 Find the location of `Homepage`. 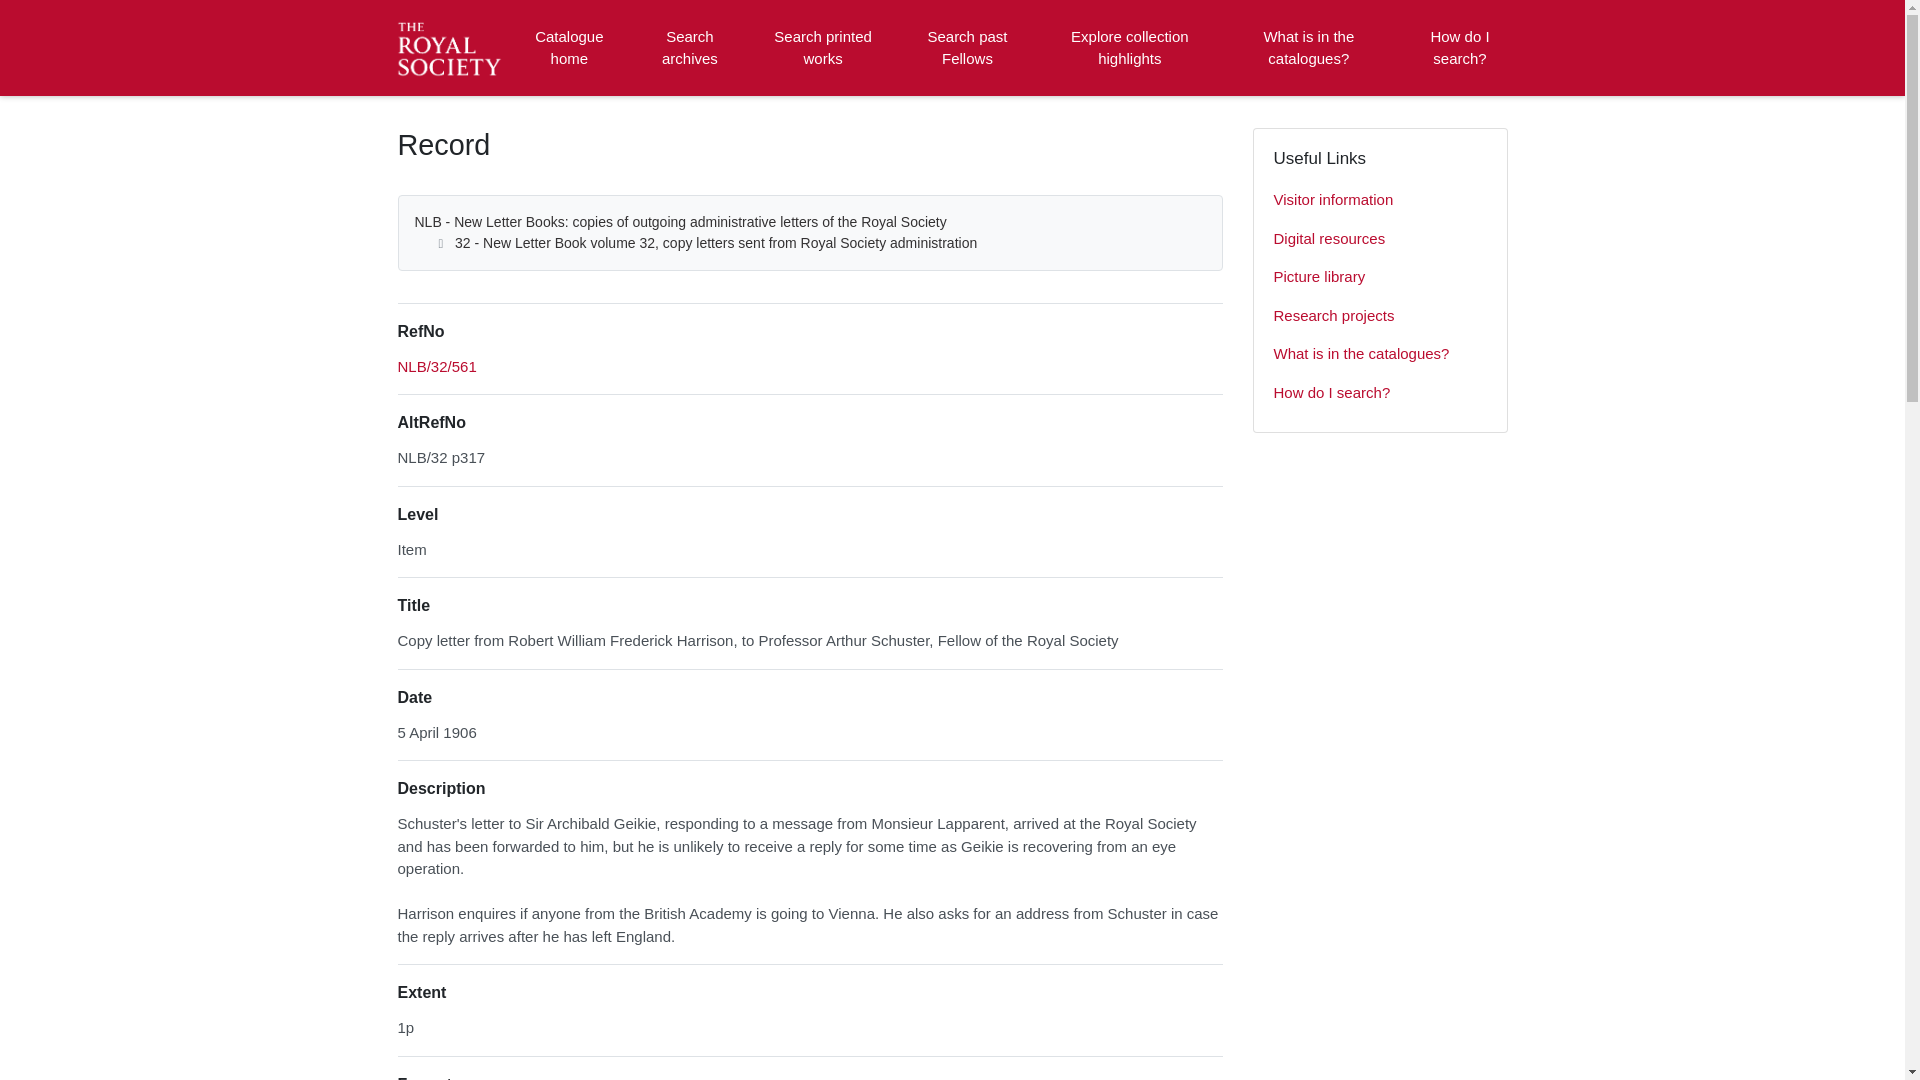

Homepage is located at coordinates (452, 48).